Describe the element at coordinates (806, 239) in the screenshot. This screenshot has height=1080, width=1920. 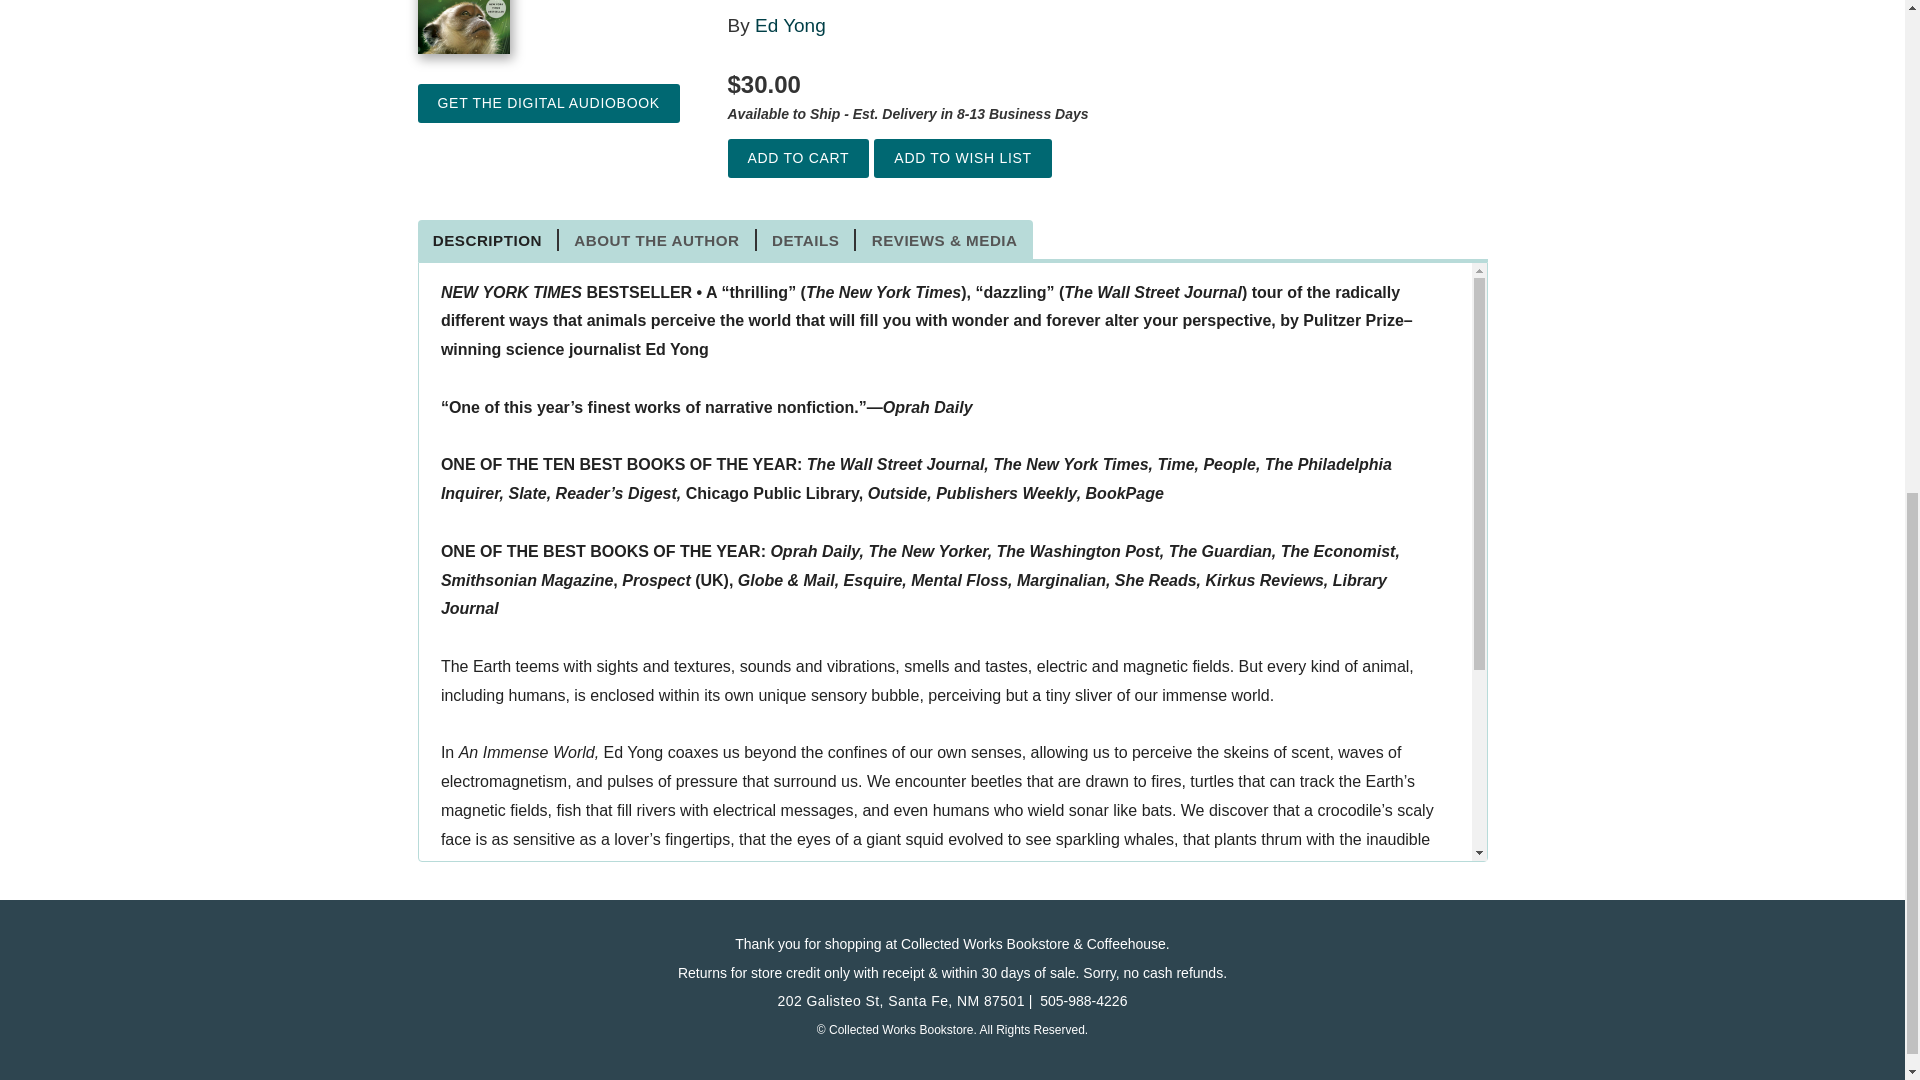
I see `DETAILS` at that location.